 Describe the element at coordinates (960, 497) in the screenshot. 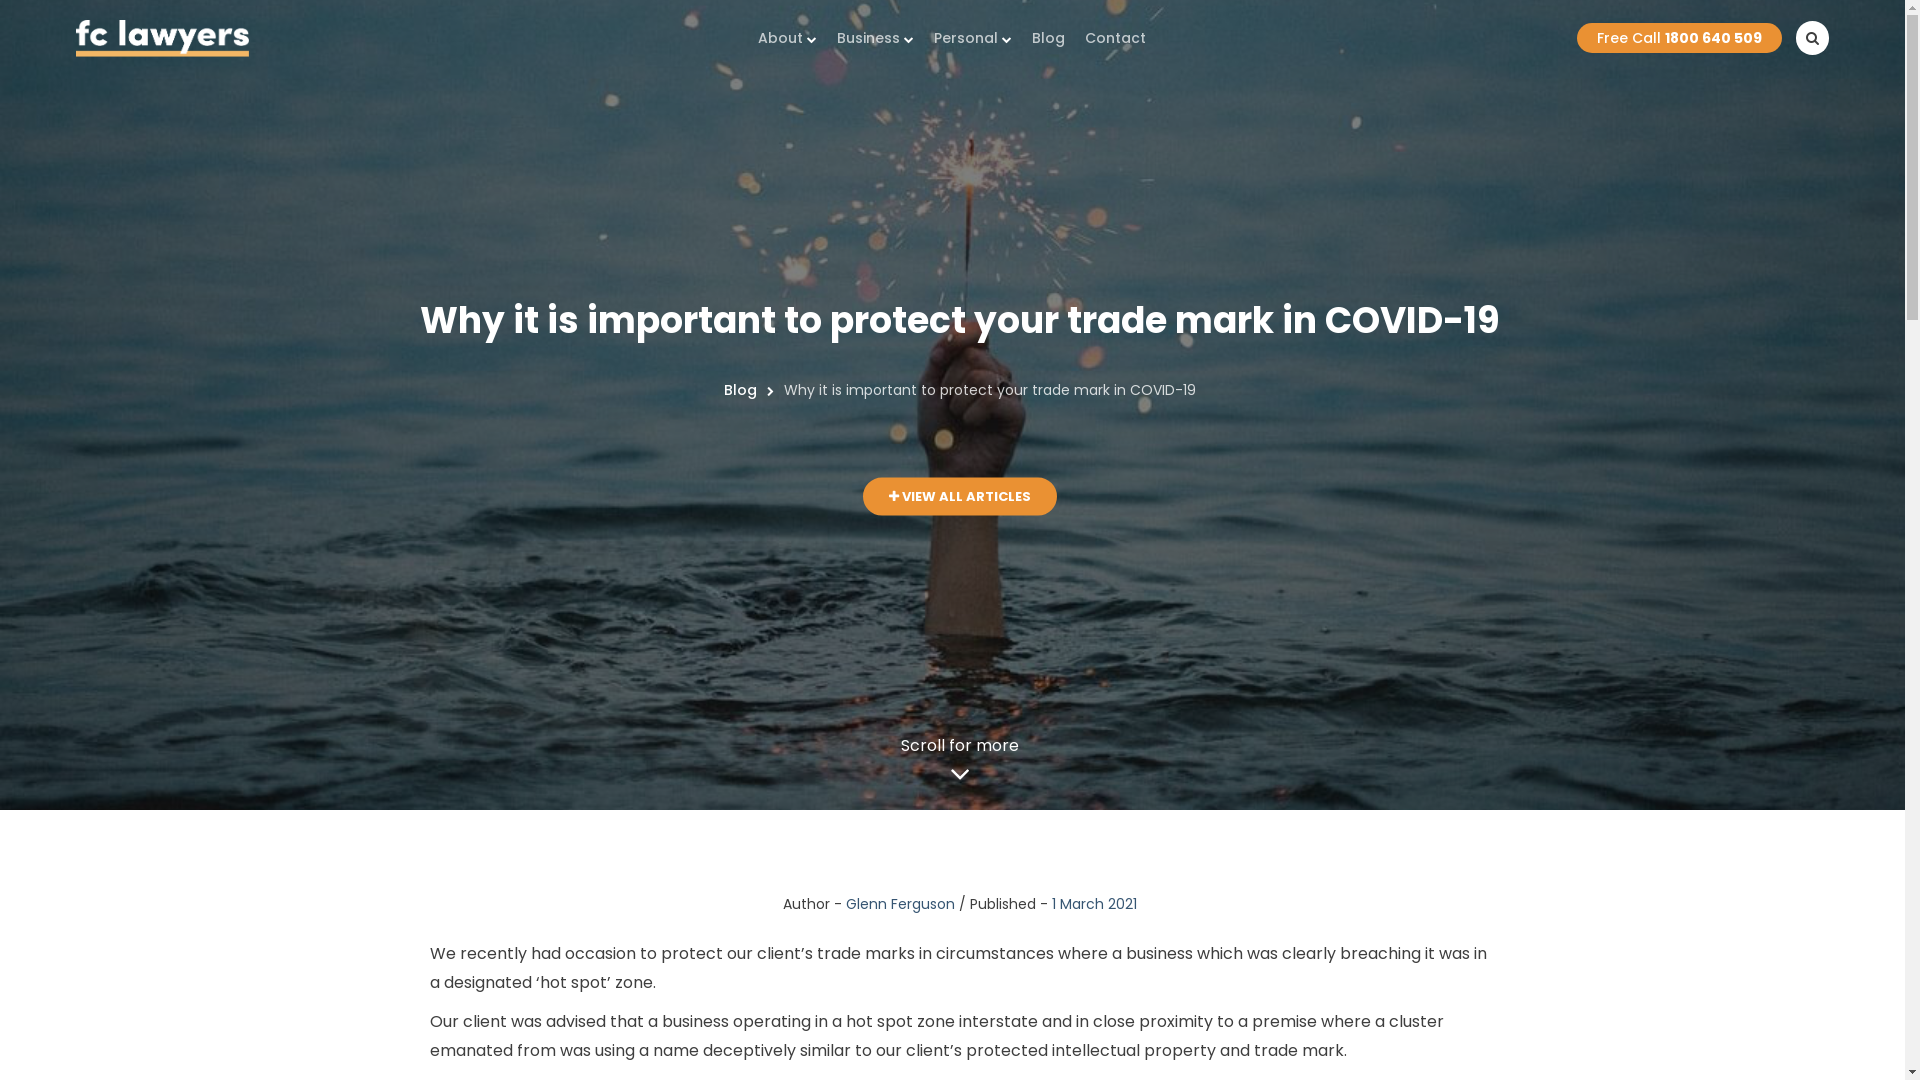

I see `VIEW ALL ARTICLES` at that location.